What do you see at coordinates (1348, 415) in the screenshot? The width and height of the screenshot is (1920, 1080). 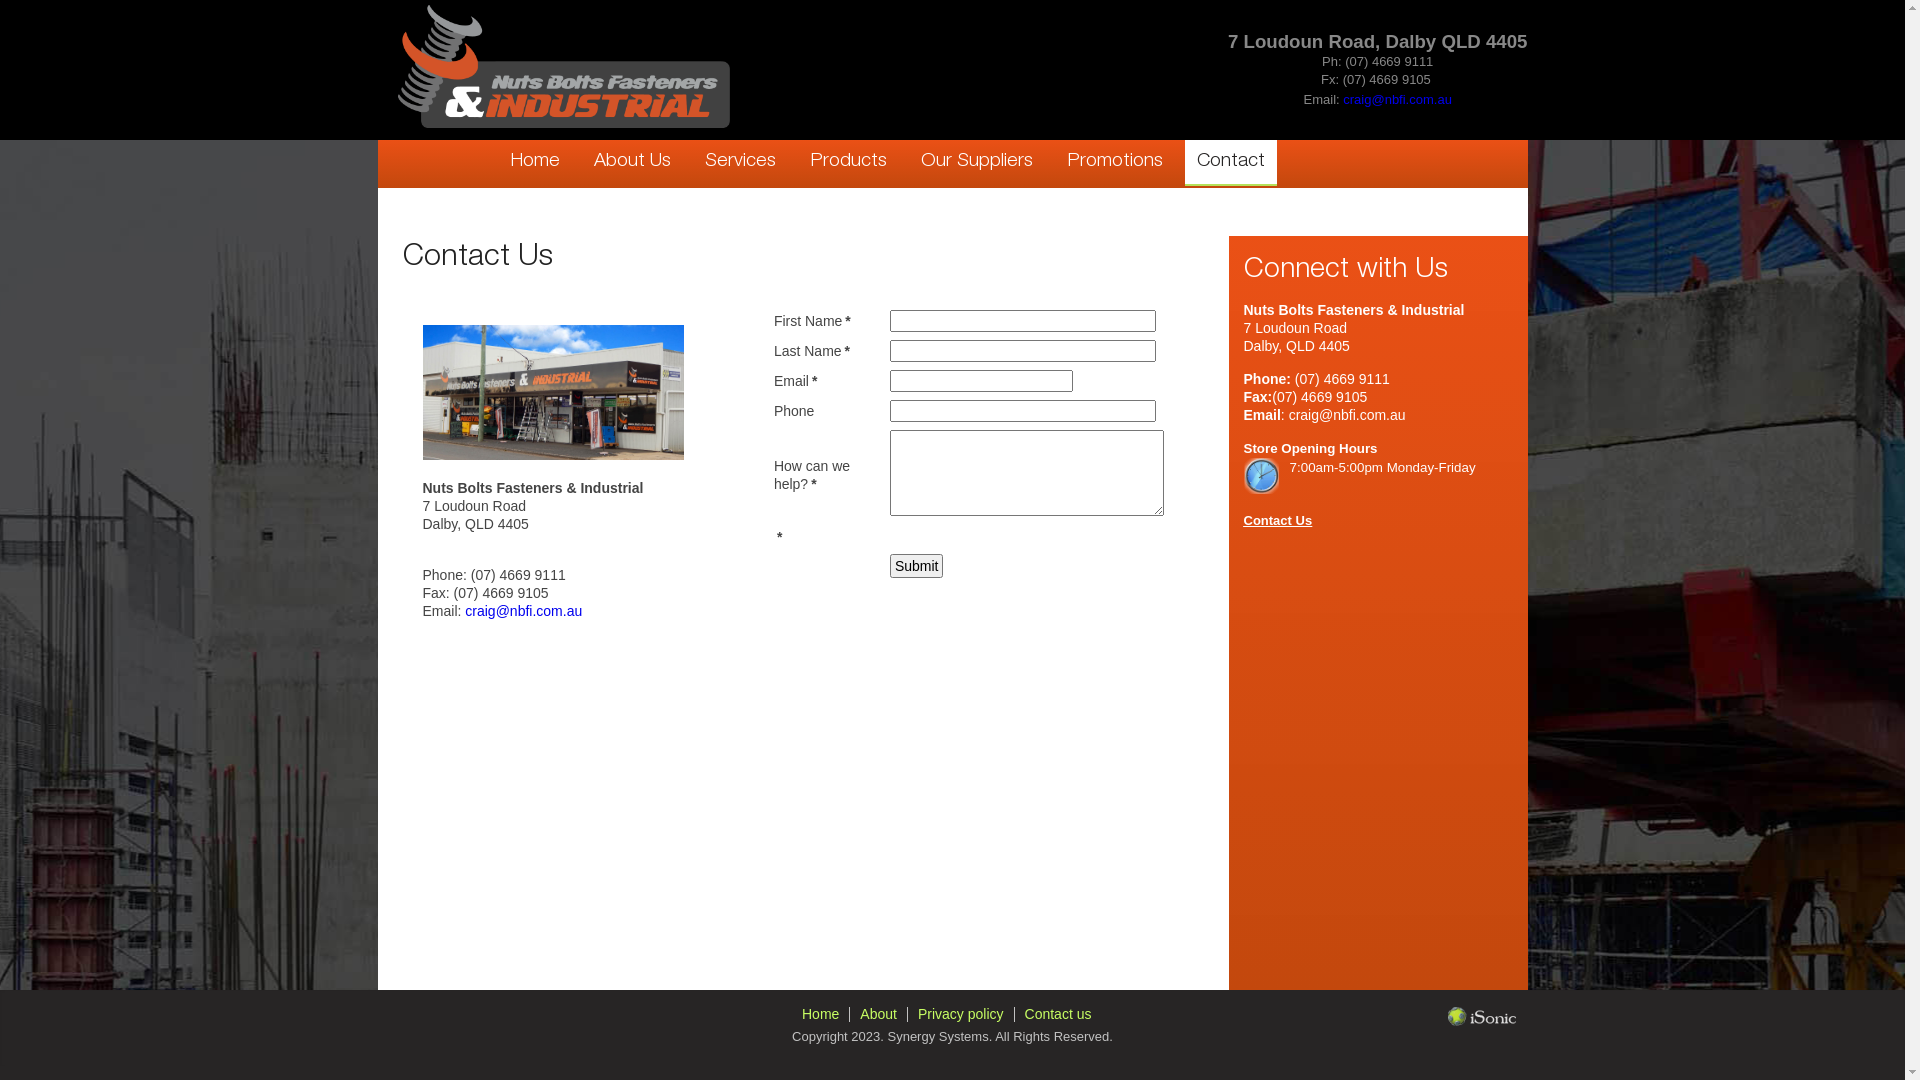 I see `craig@nbfi.com.au` at bounding box center [1348, 415].